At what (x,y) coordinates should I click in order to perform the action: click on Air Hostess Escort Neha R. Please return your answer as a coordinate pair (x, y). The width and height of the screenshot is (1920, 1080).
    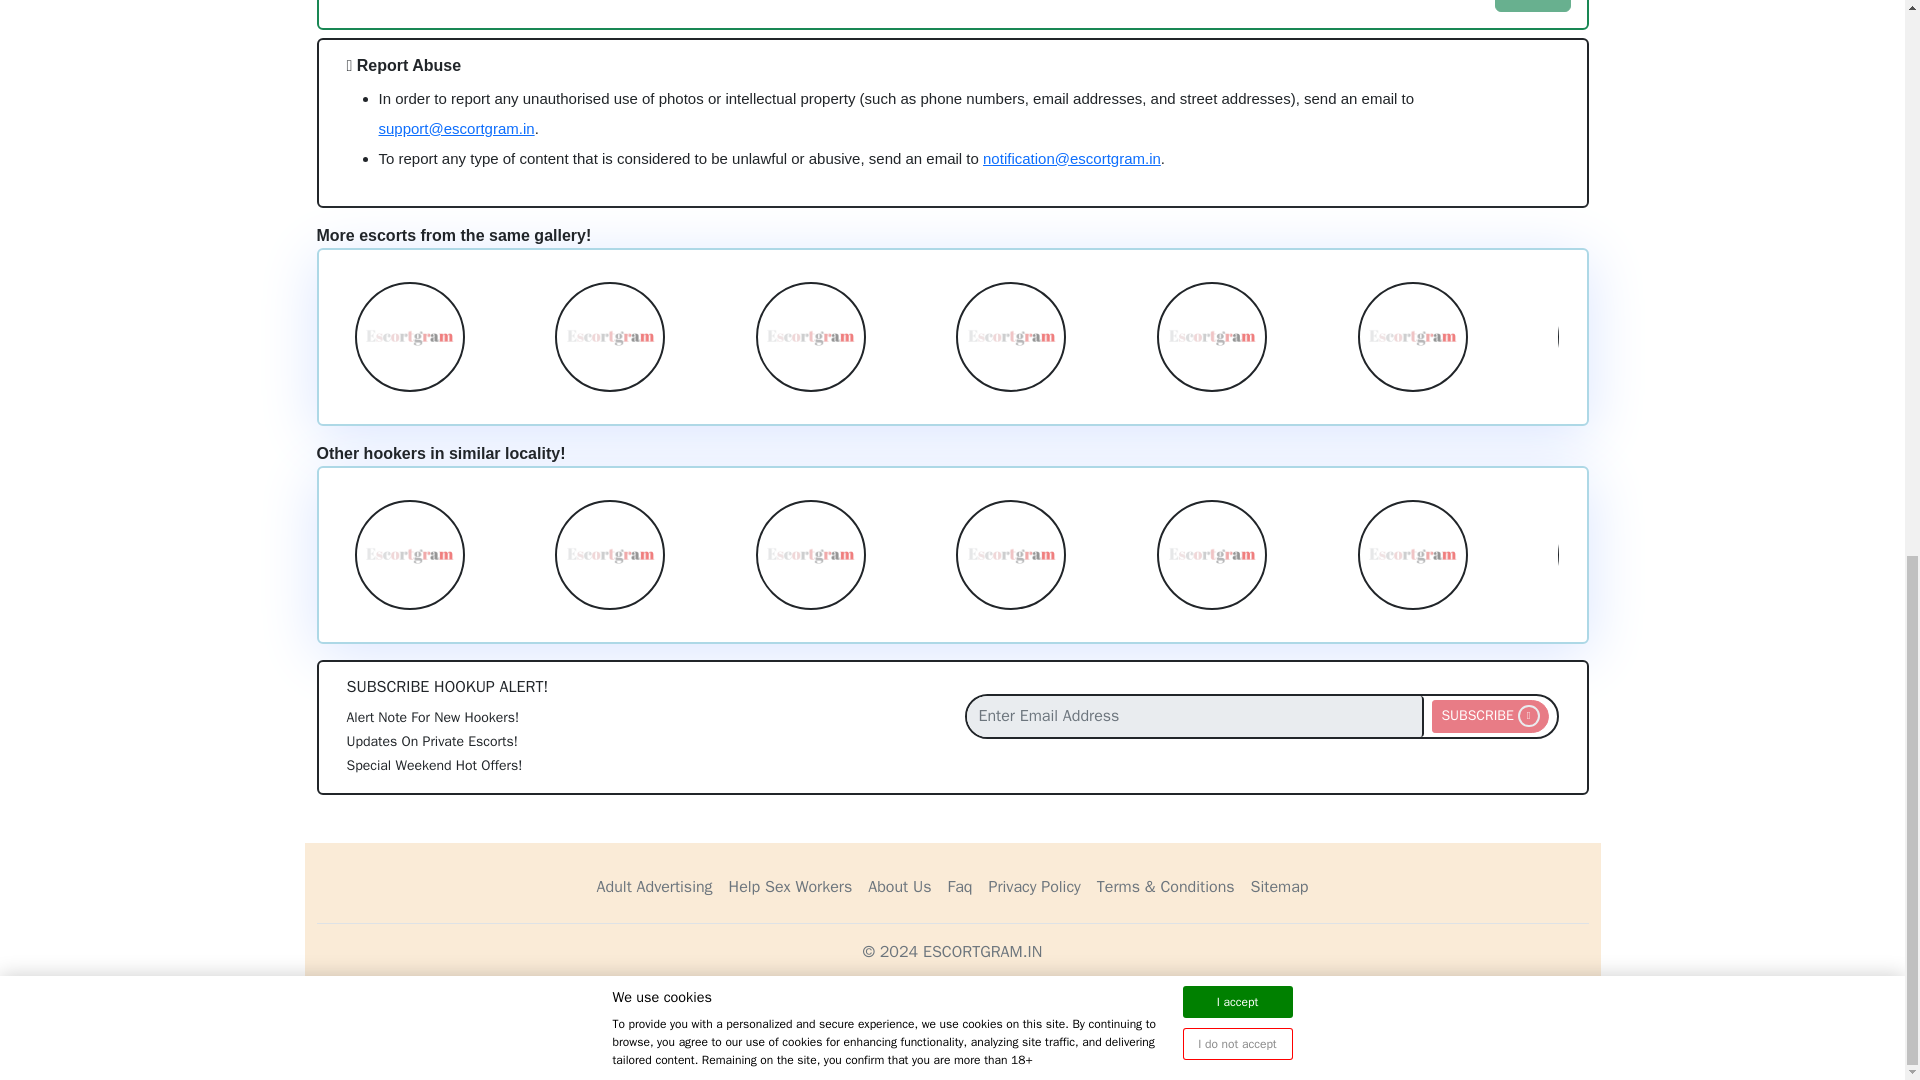
    Looking at the image, I should click on (1612, 336).